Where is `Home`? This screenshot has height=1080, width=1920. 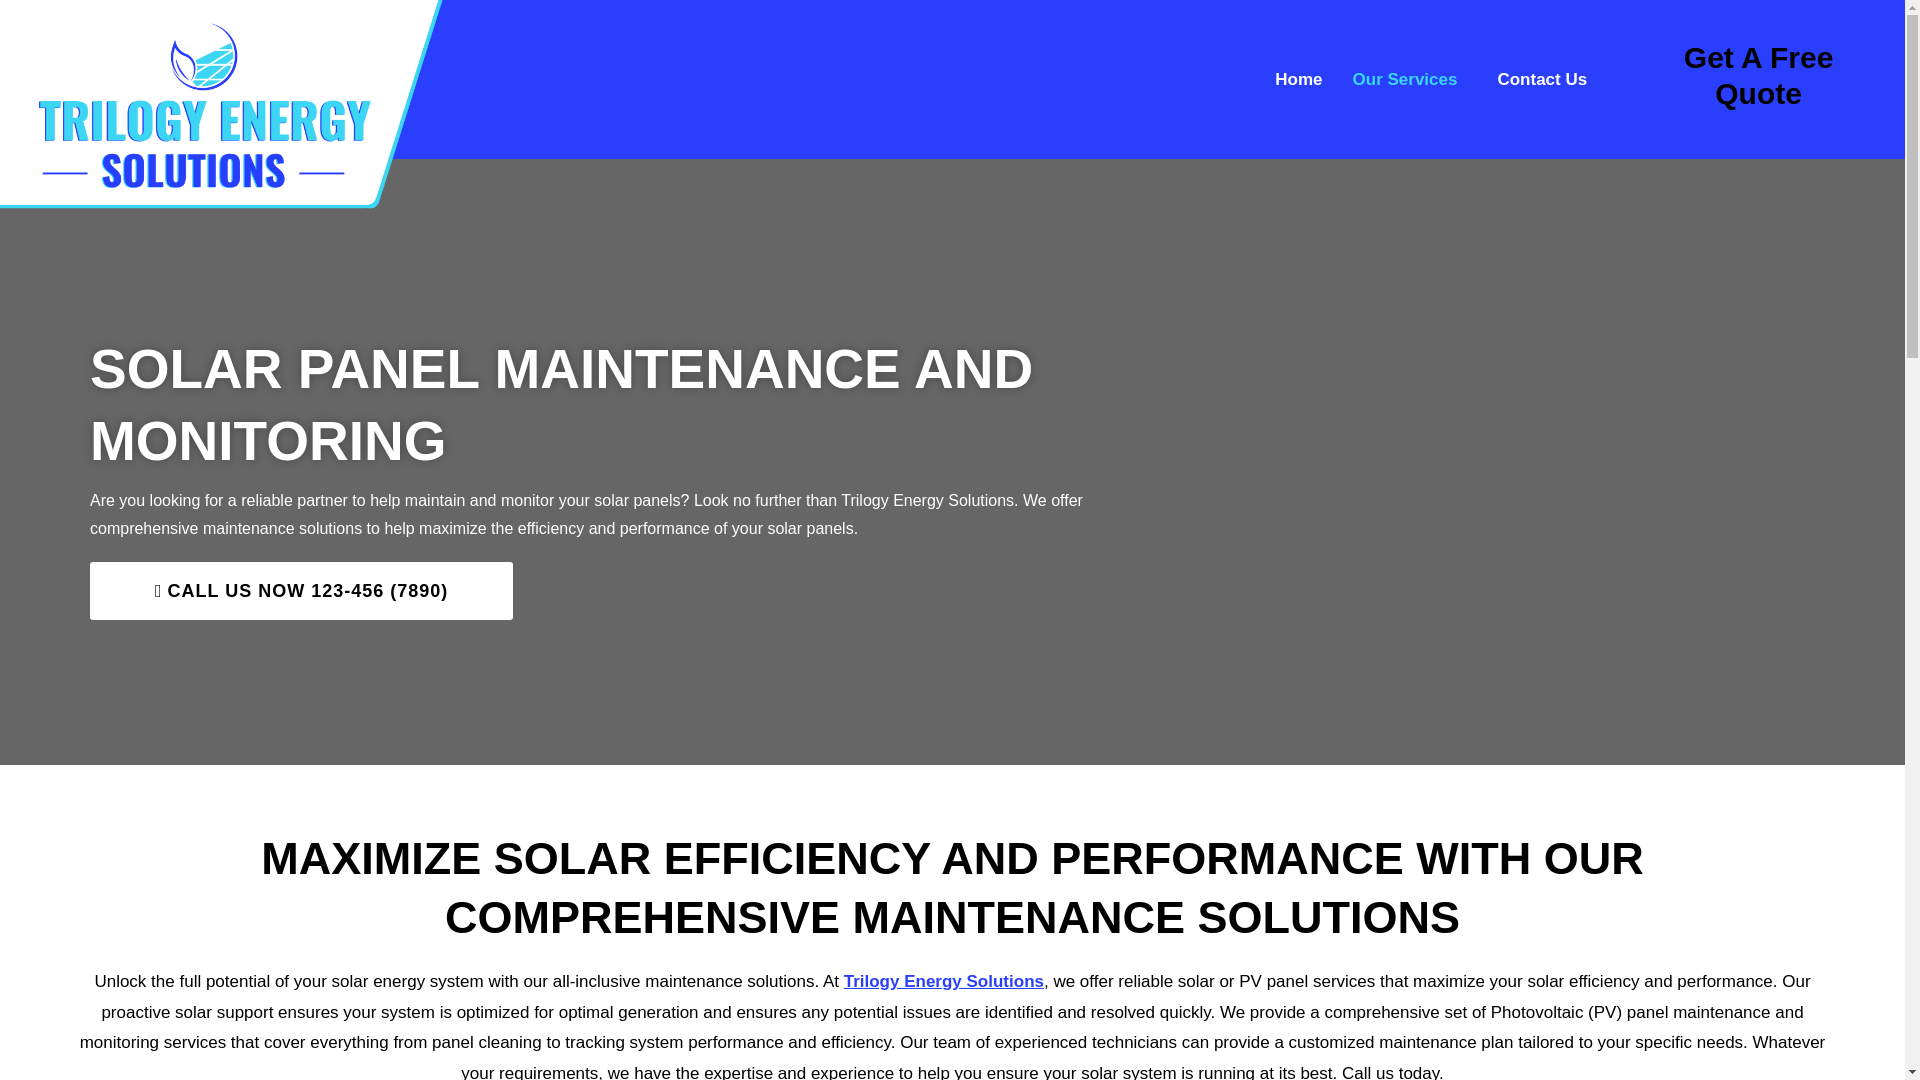 Home is located at coordinates (1298, 79).